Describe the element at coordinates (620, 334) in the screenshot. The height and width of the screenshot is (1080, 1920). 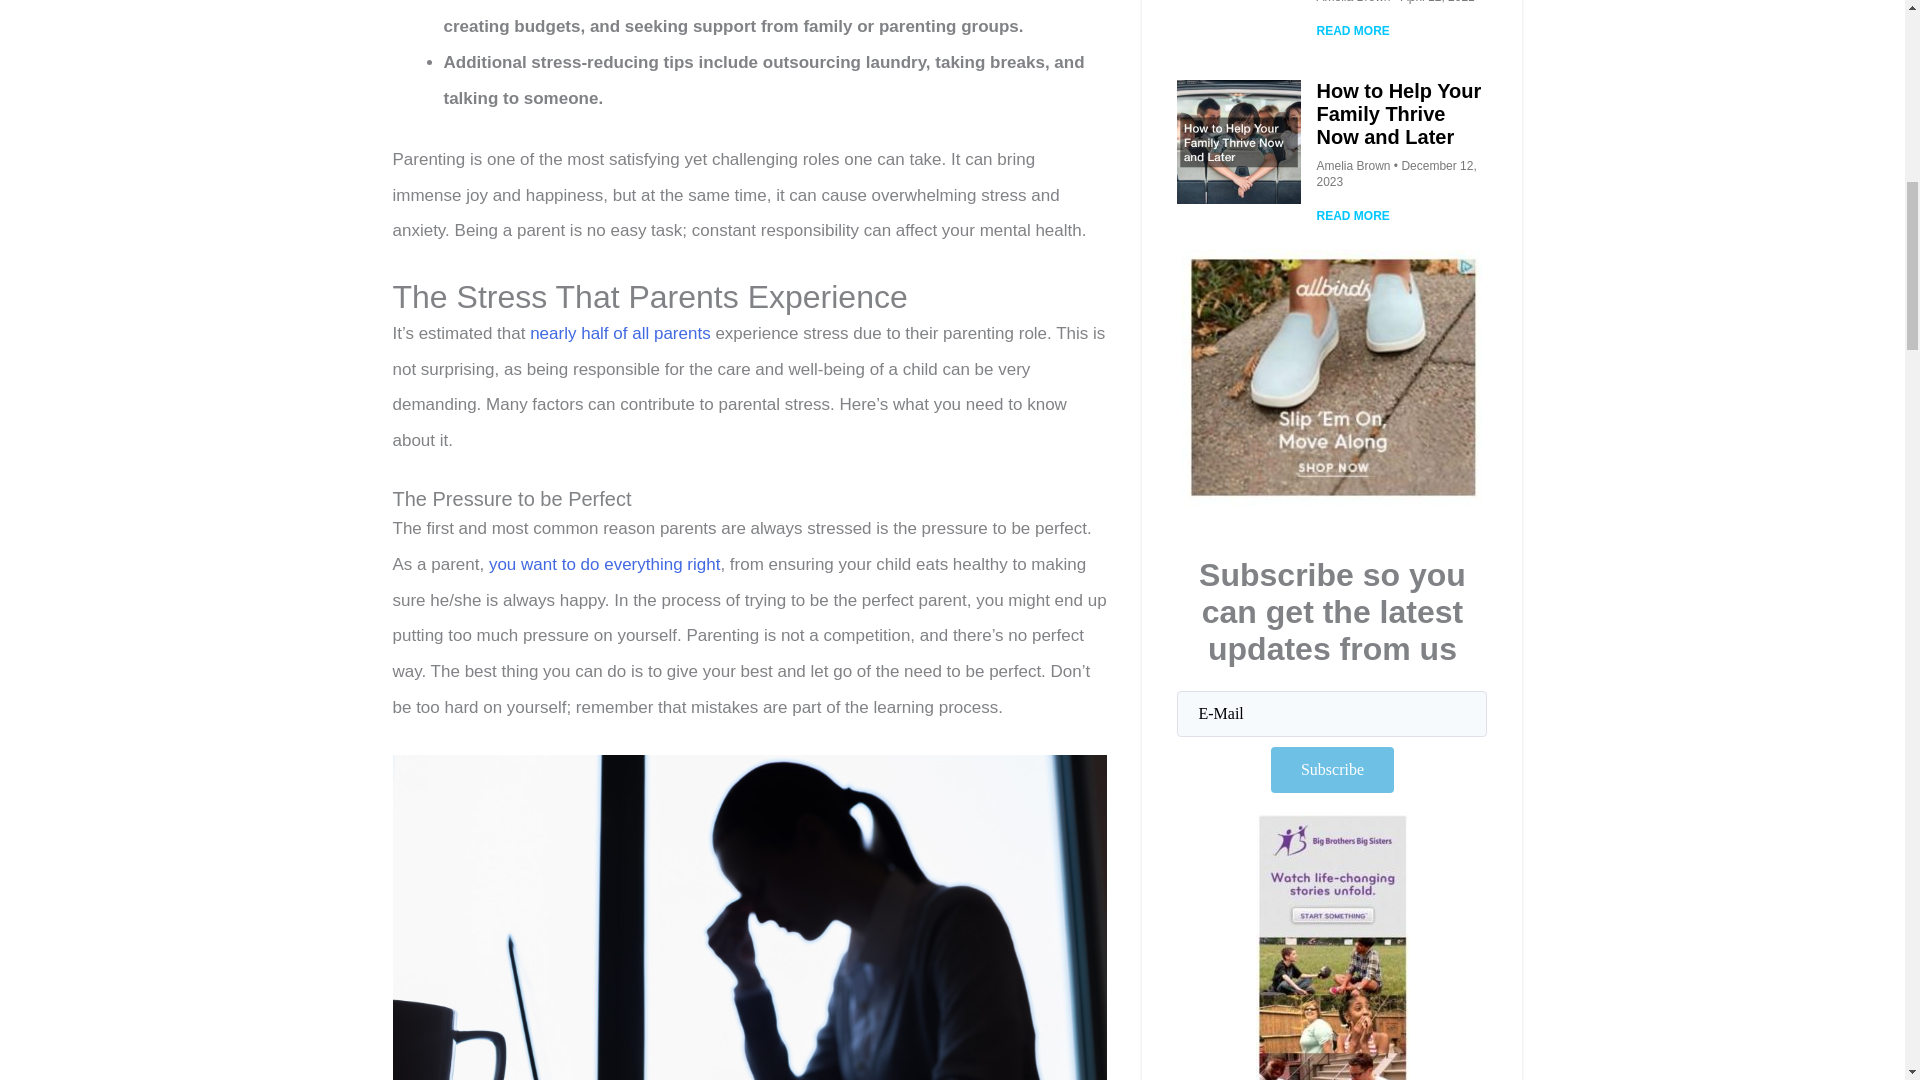
I see `nearly half of all parents` at that location.